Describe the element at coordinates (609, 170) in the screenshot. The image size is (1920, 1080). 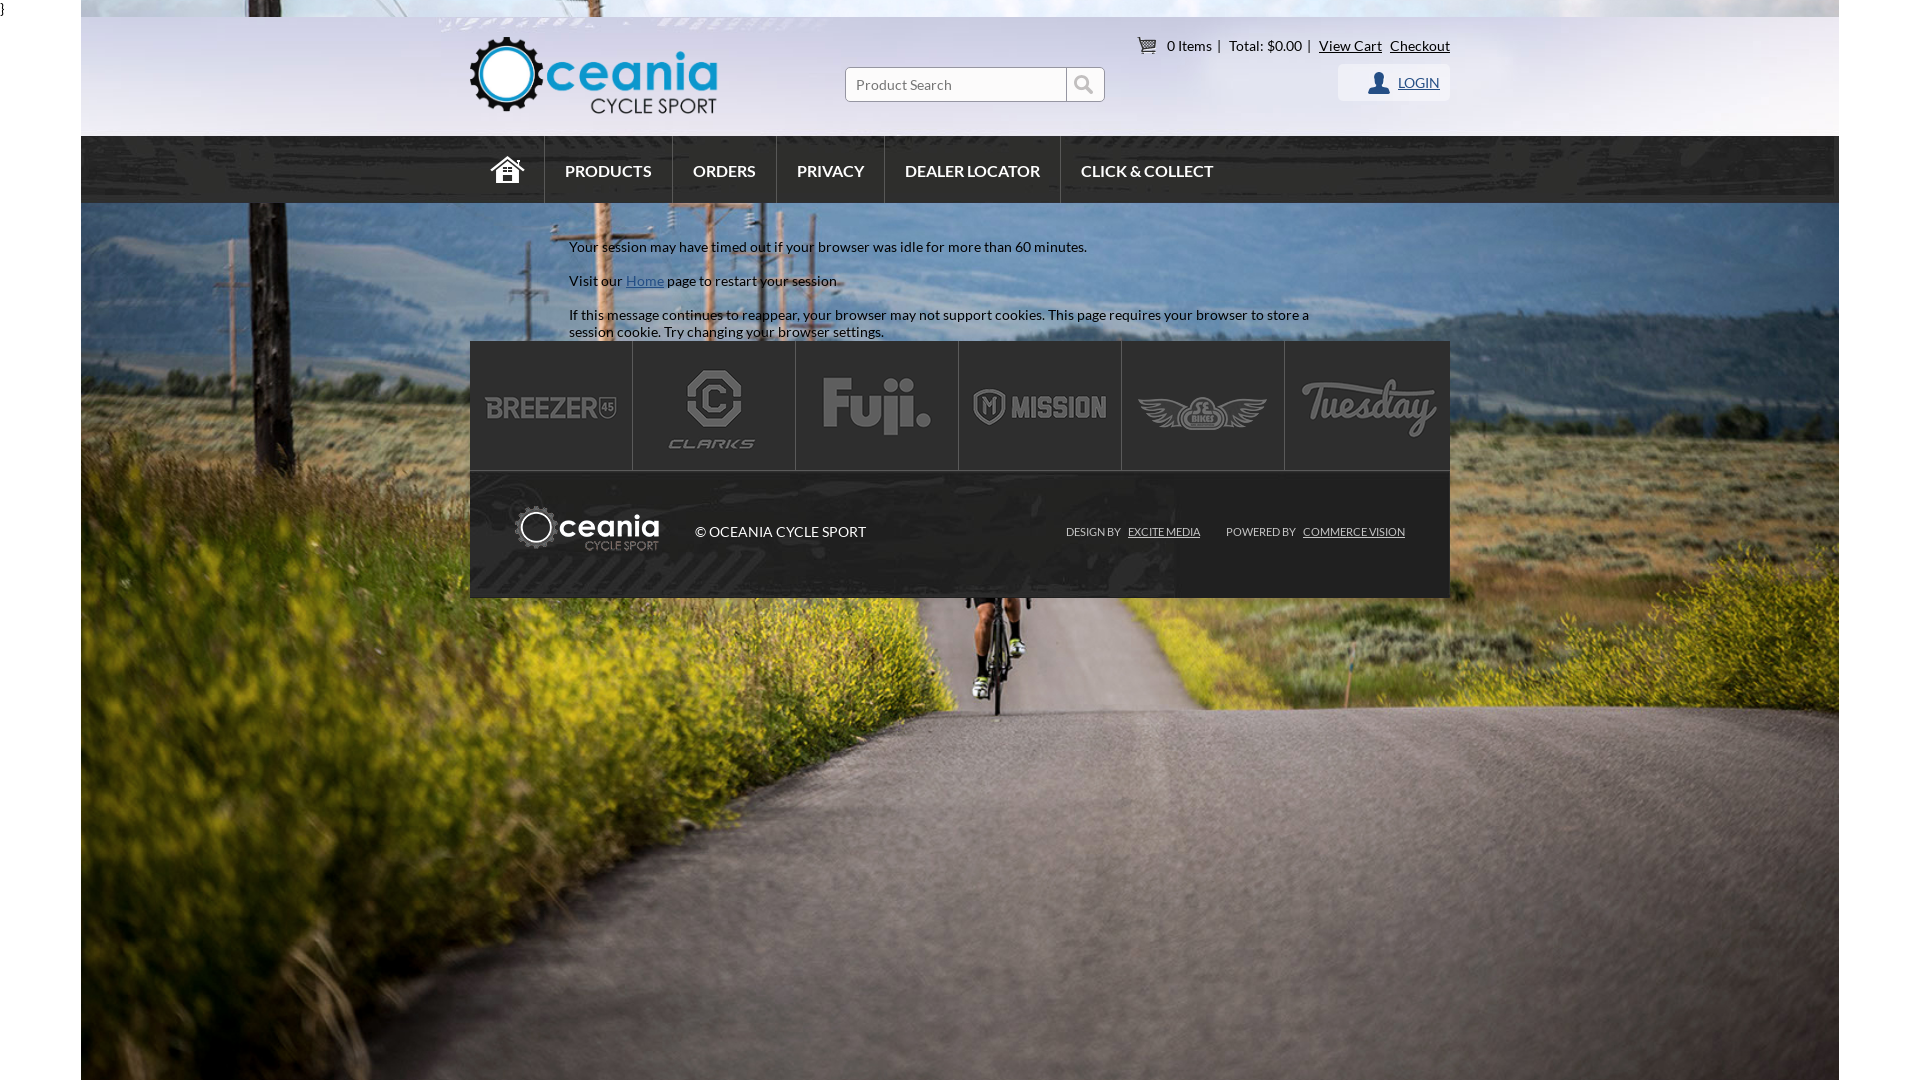
I see `PRODUCTS` at that location.